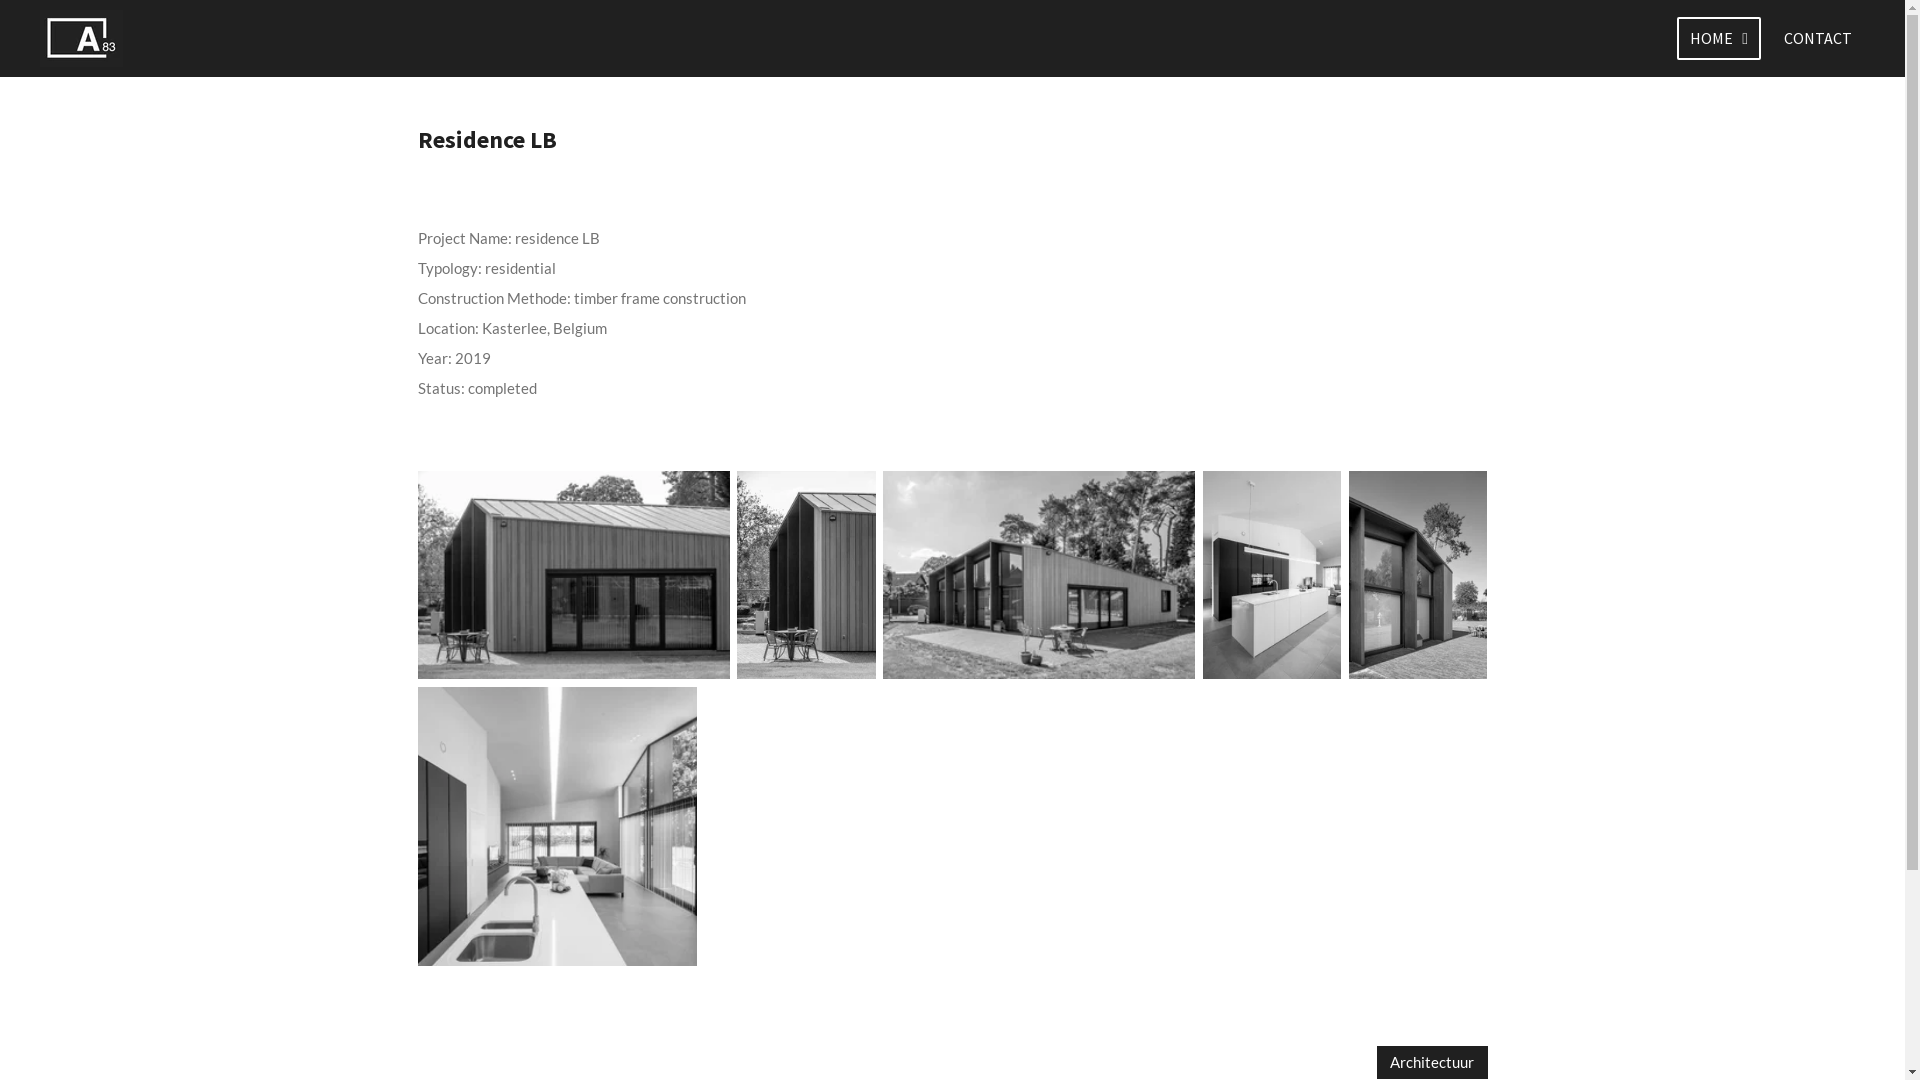  Describe the element at coordinates (1719, 38) in the screenshot. I see `HOME` at that location.